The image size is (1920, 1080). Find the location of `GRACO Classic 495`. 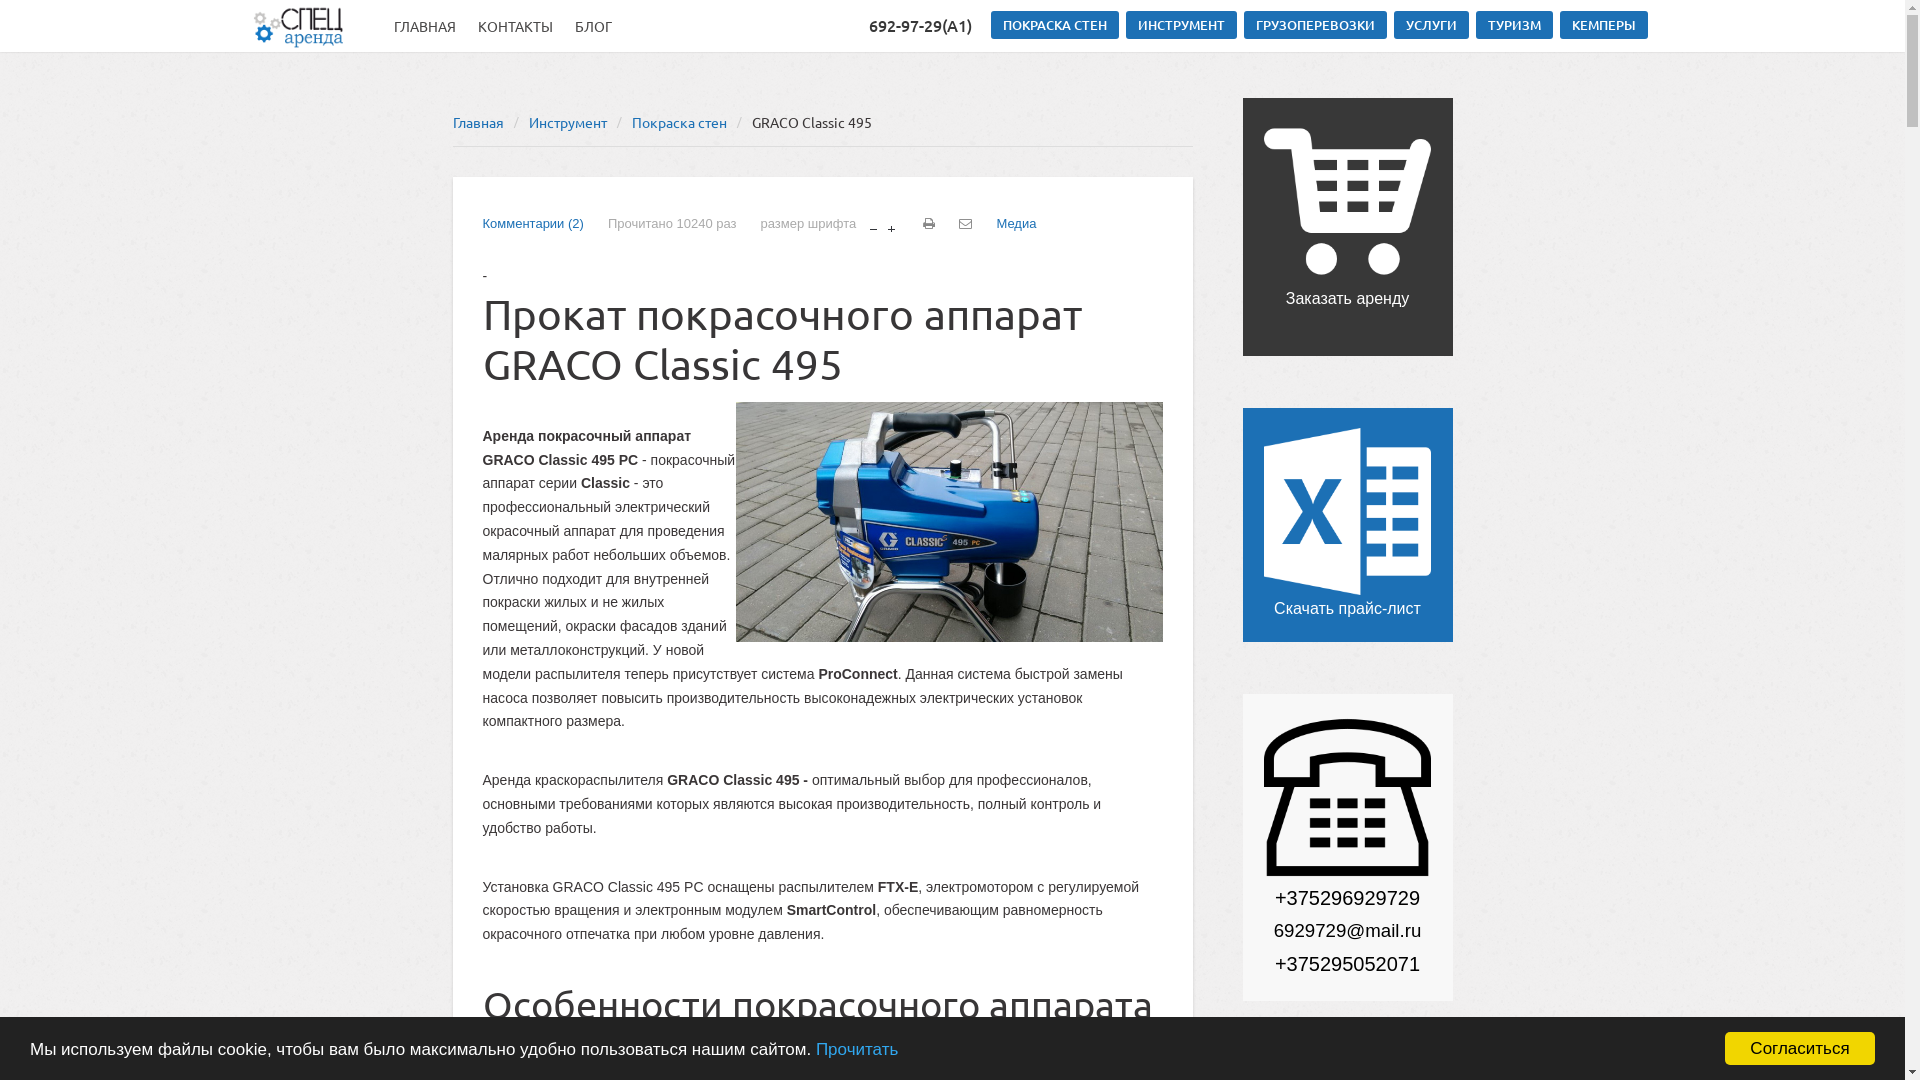

GRACO Classic 495 is located at coordinates (950, 522).